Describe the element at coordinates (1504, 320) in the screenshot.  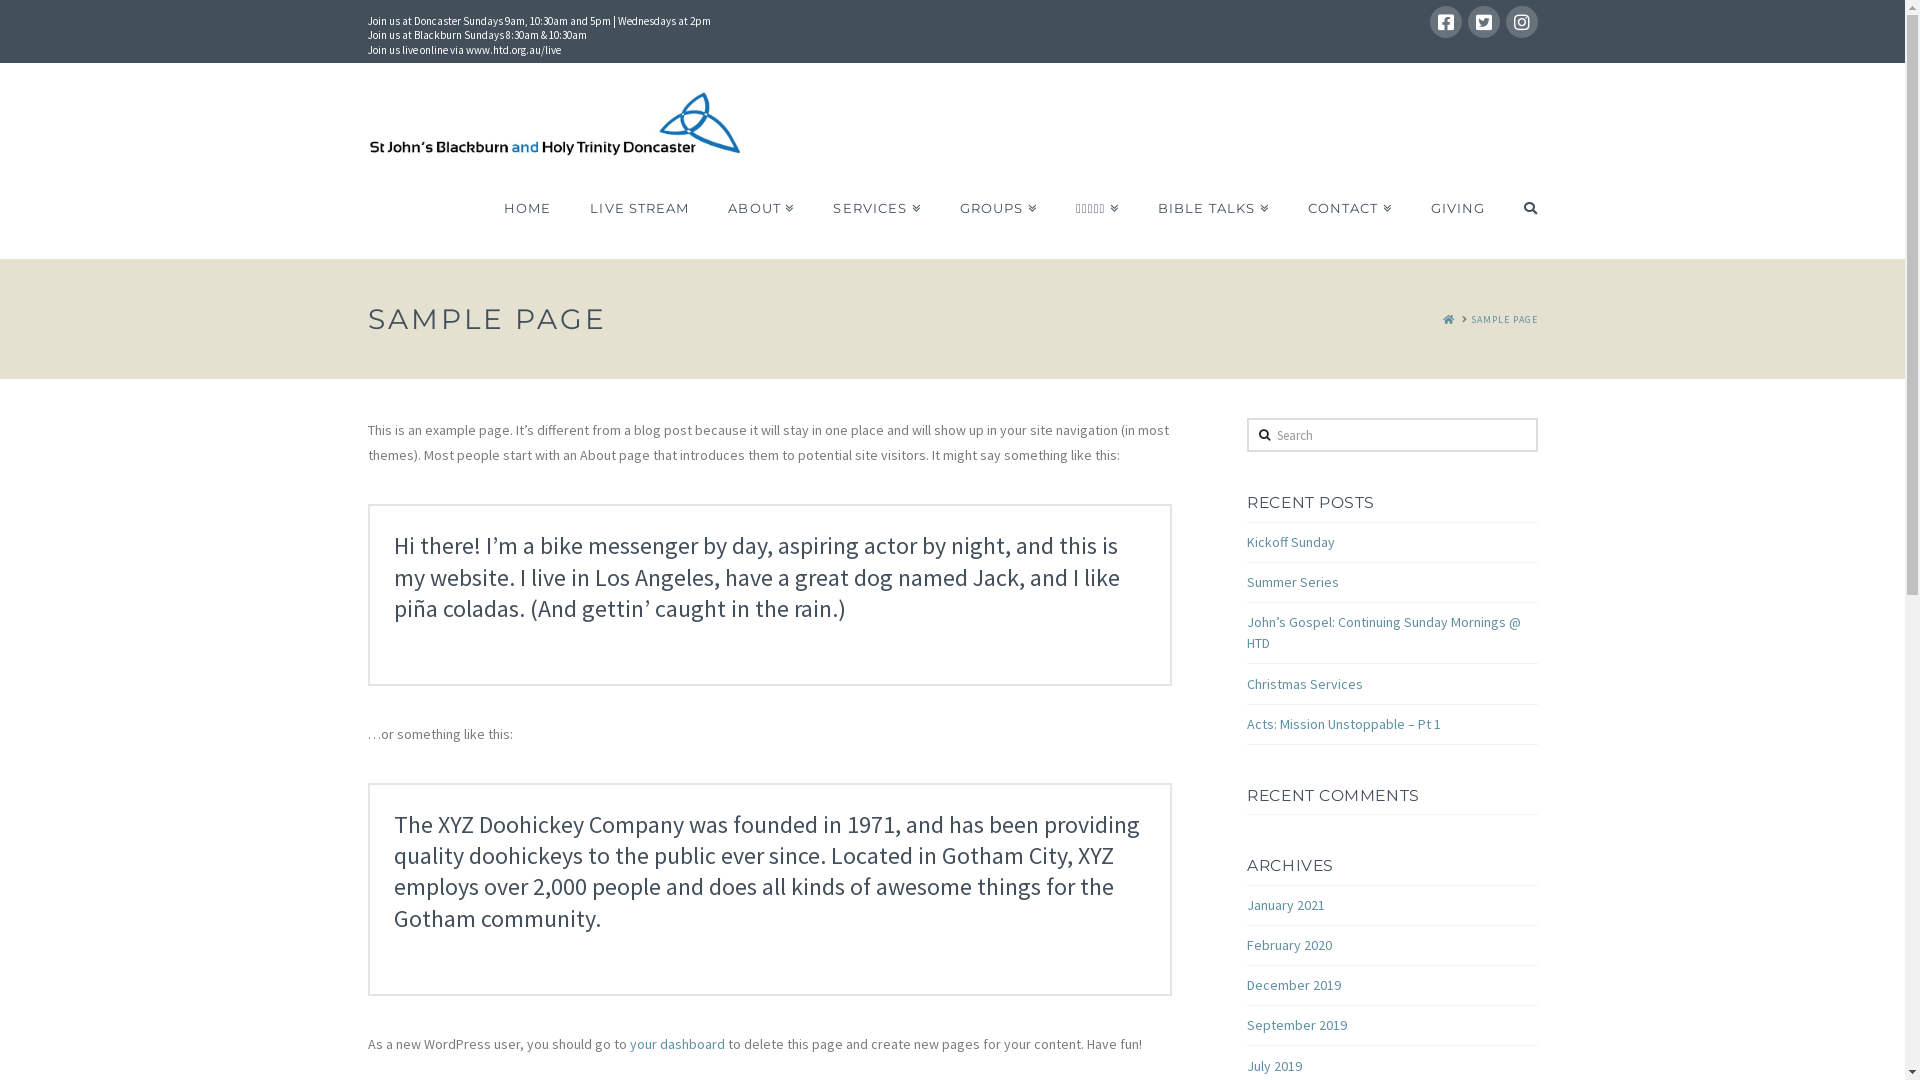
I see `SAMPLE PAGE` at that location.